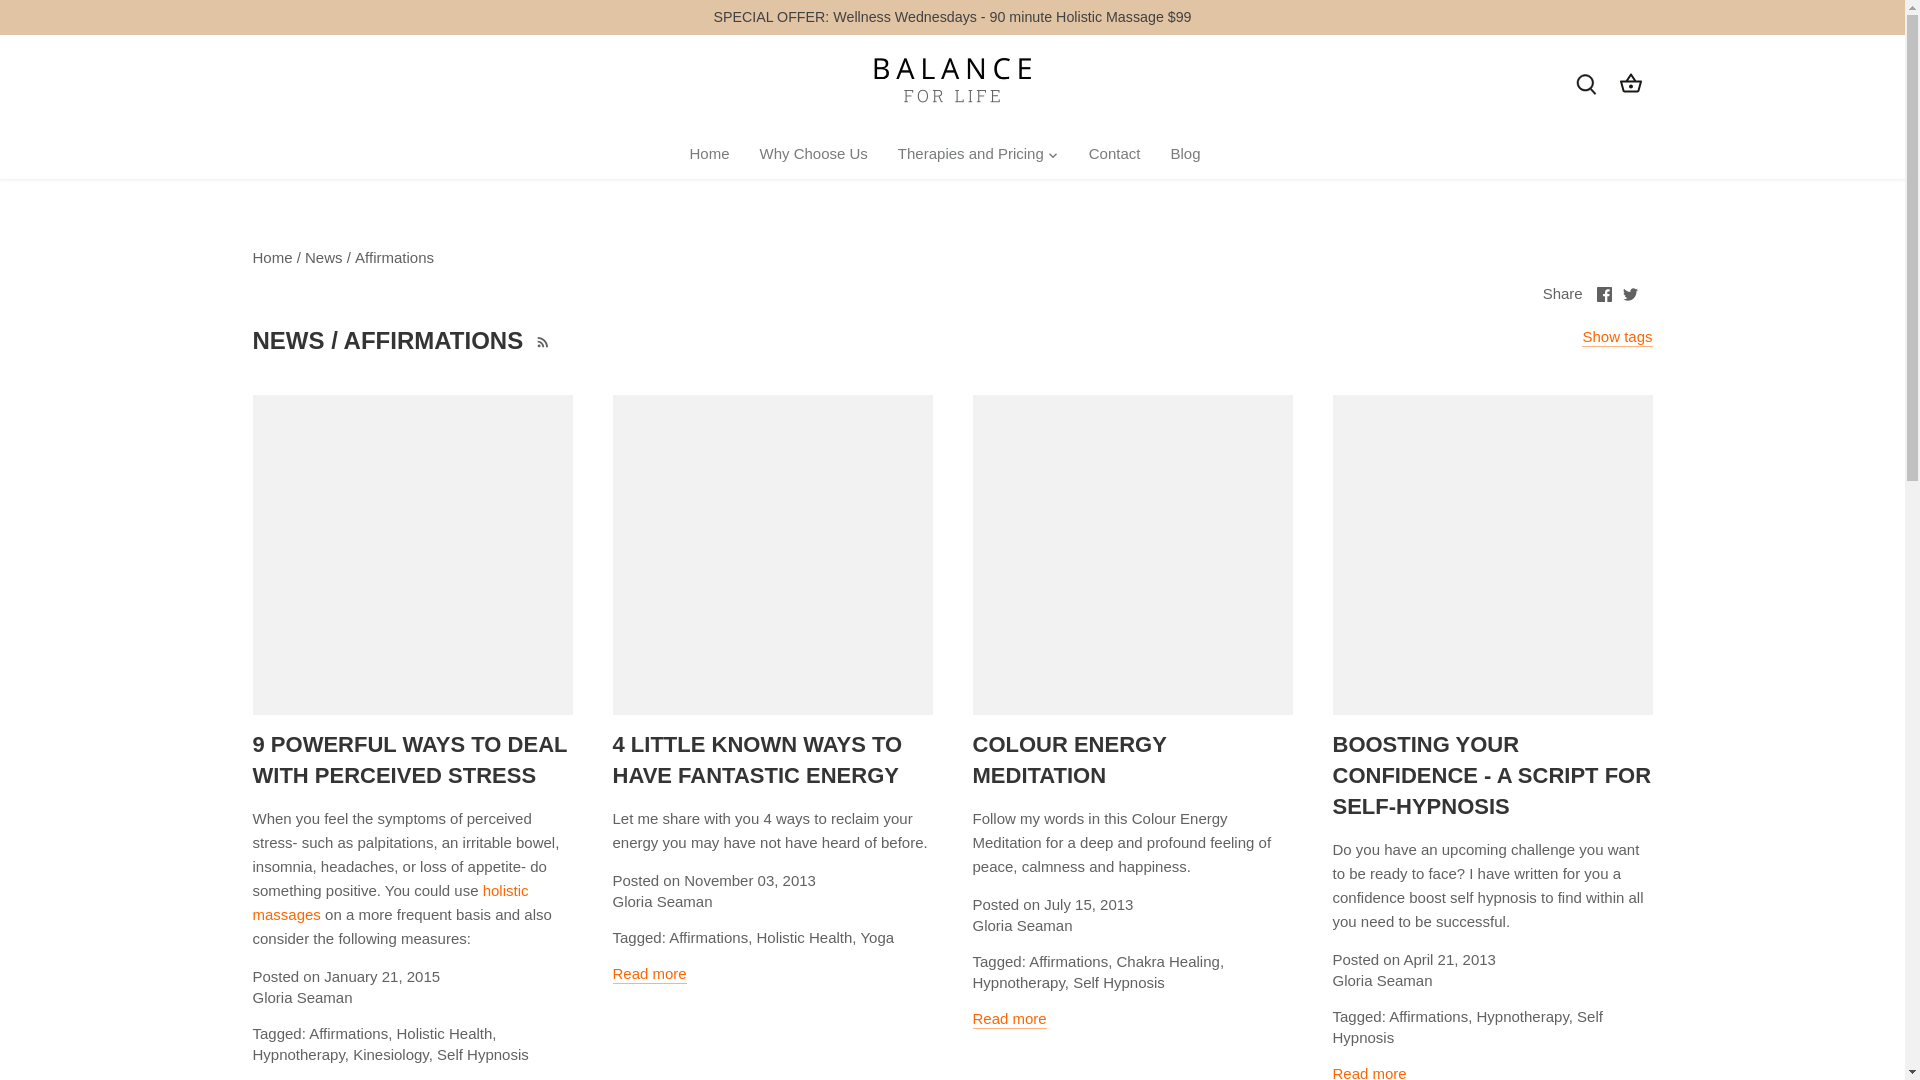  Describe the element at coordinates (394, 257) in the screenshot. I see `Affirmations` at that location.